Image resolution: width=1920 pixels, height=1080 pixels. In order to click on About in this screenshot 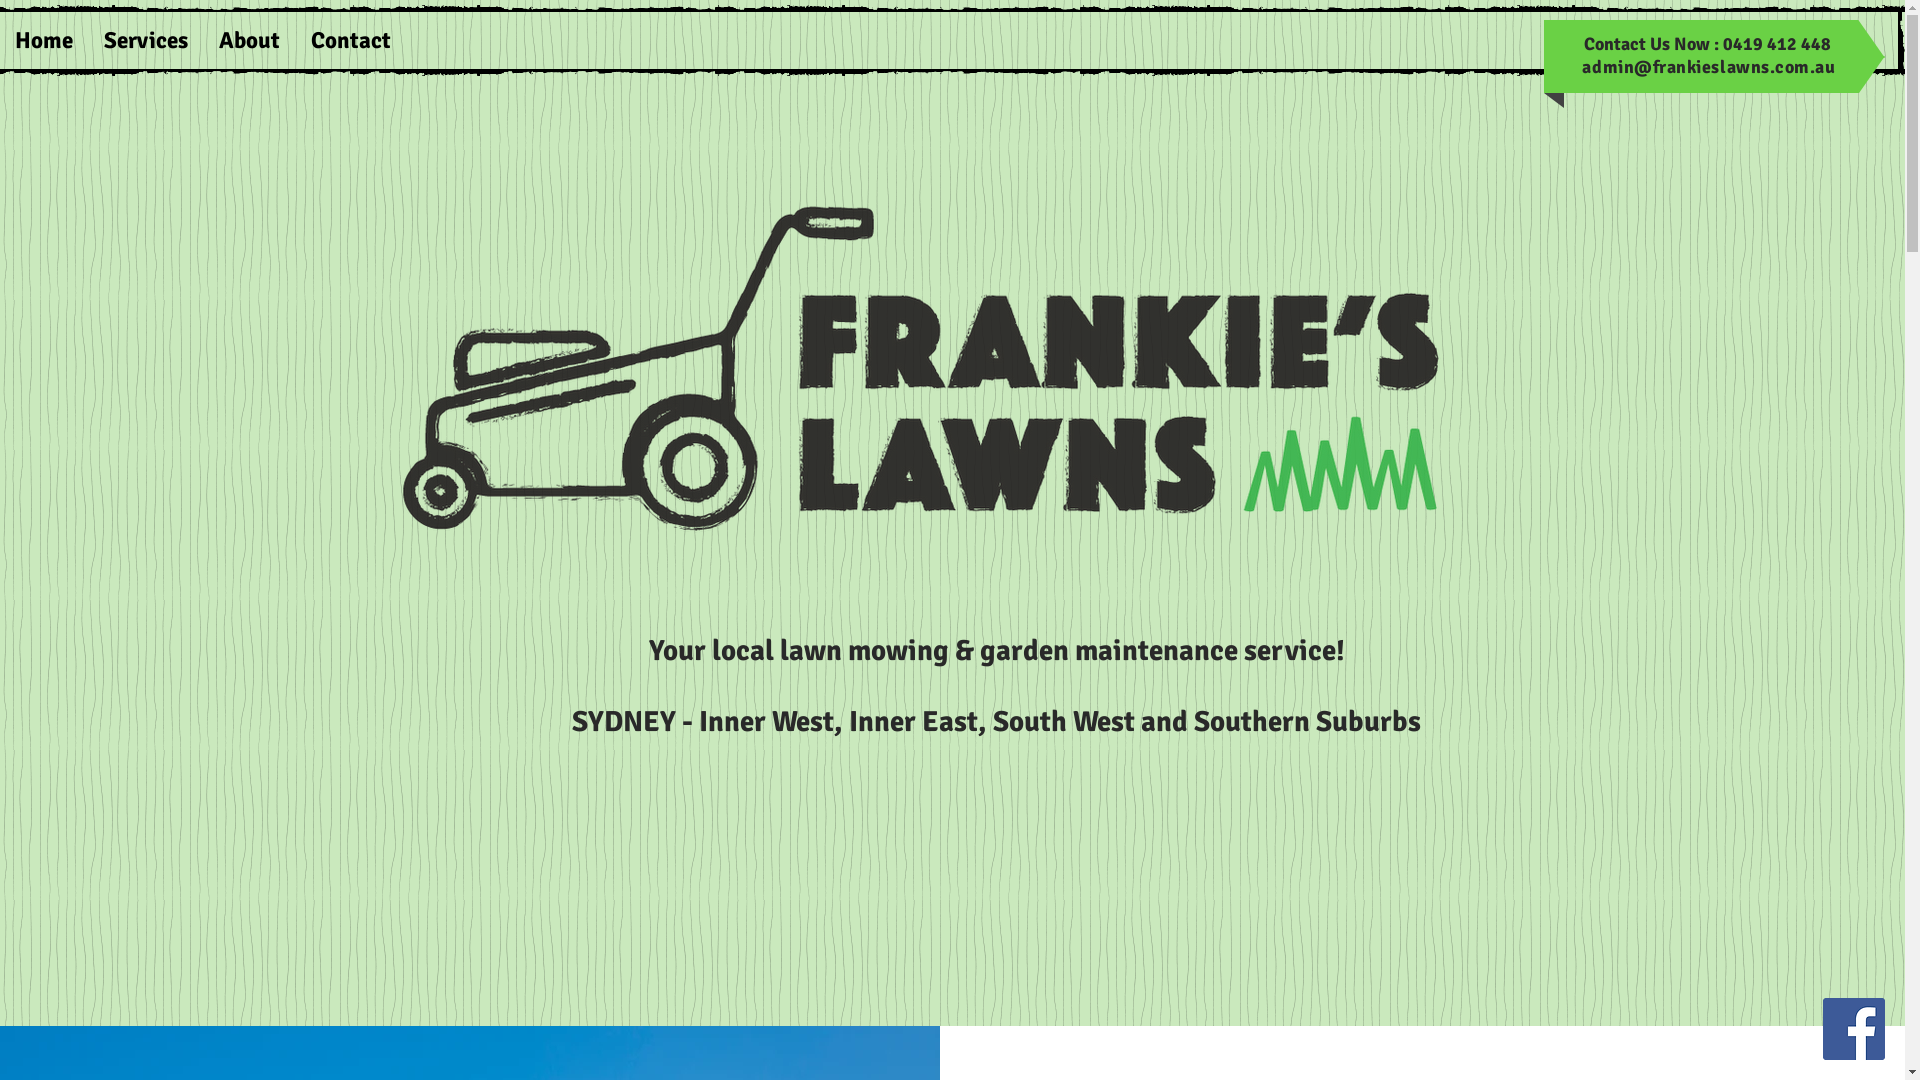, I will do `click(249, 40)`.